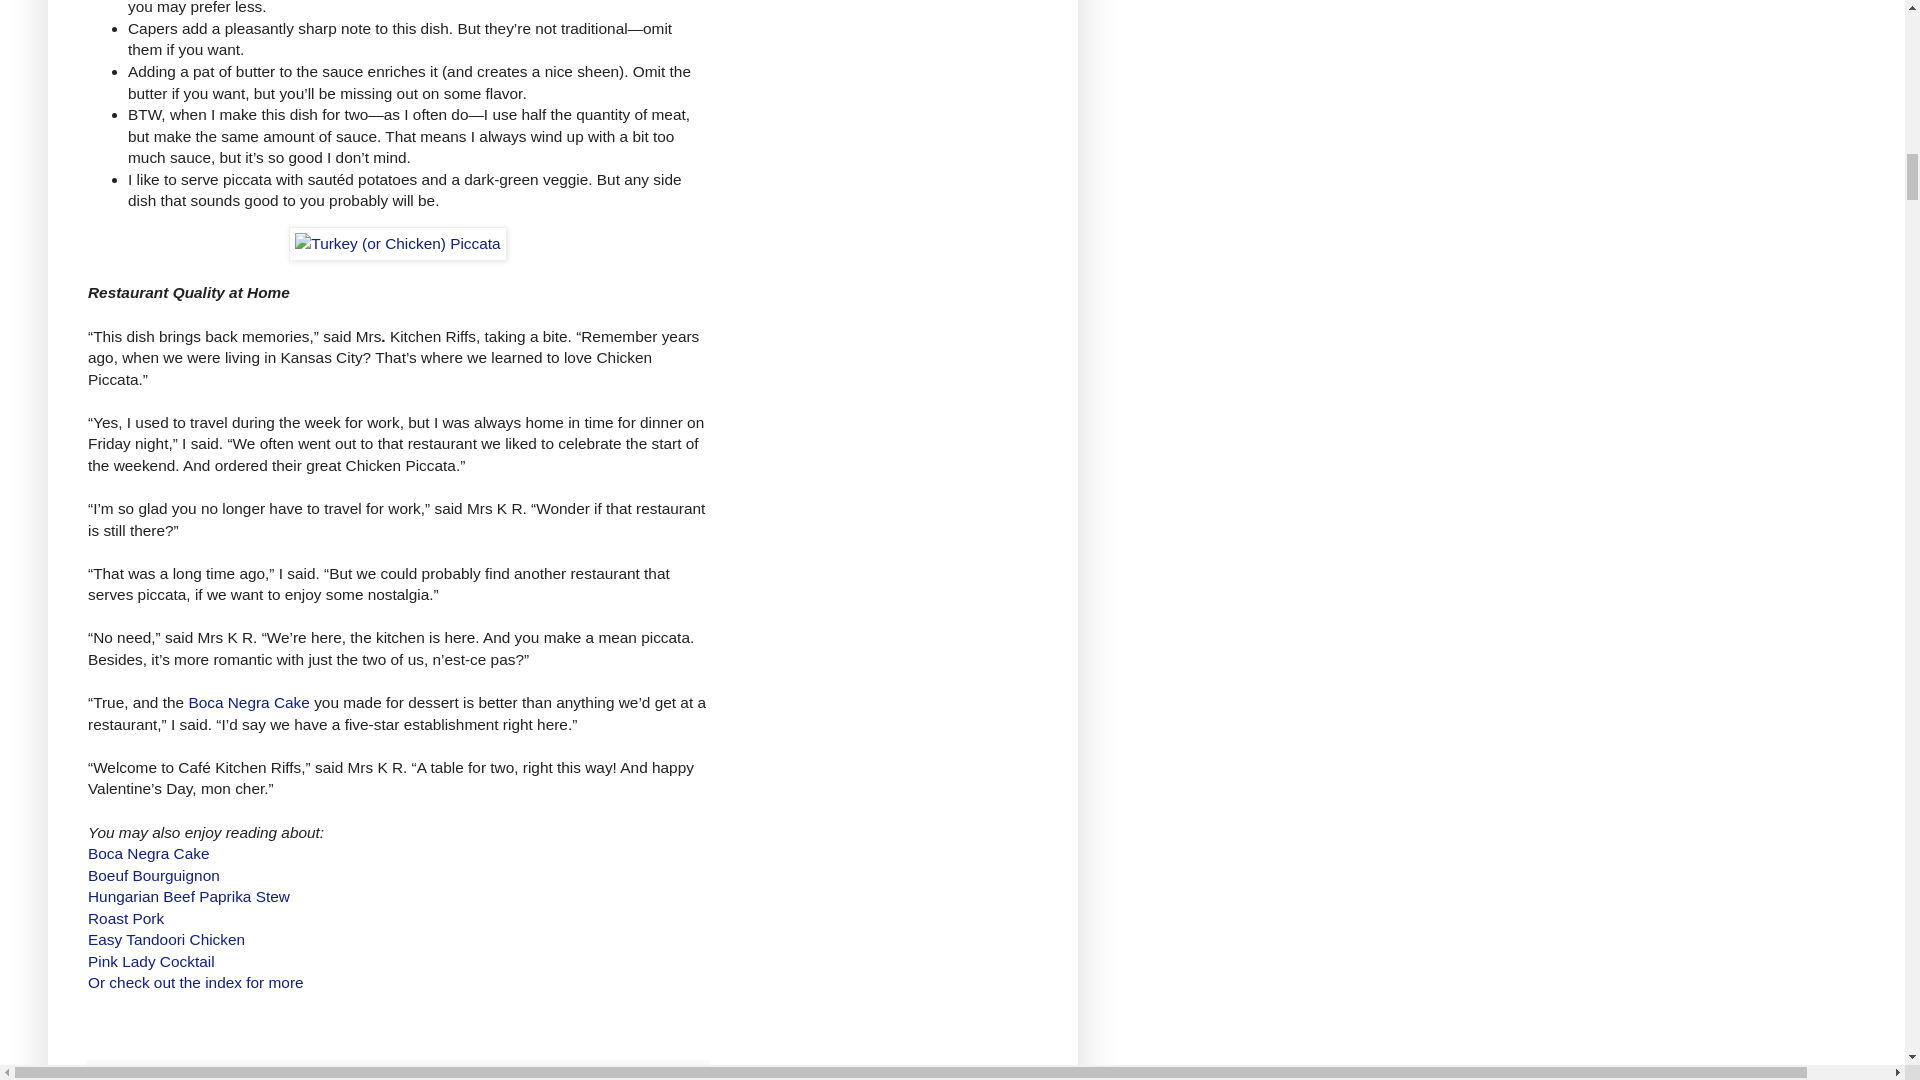 This screenshot has width=1920, height=1080. Describe the element at coordinates (166, 939) in the screenshot. I see `Easy Tandoori Chicken` at that location.